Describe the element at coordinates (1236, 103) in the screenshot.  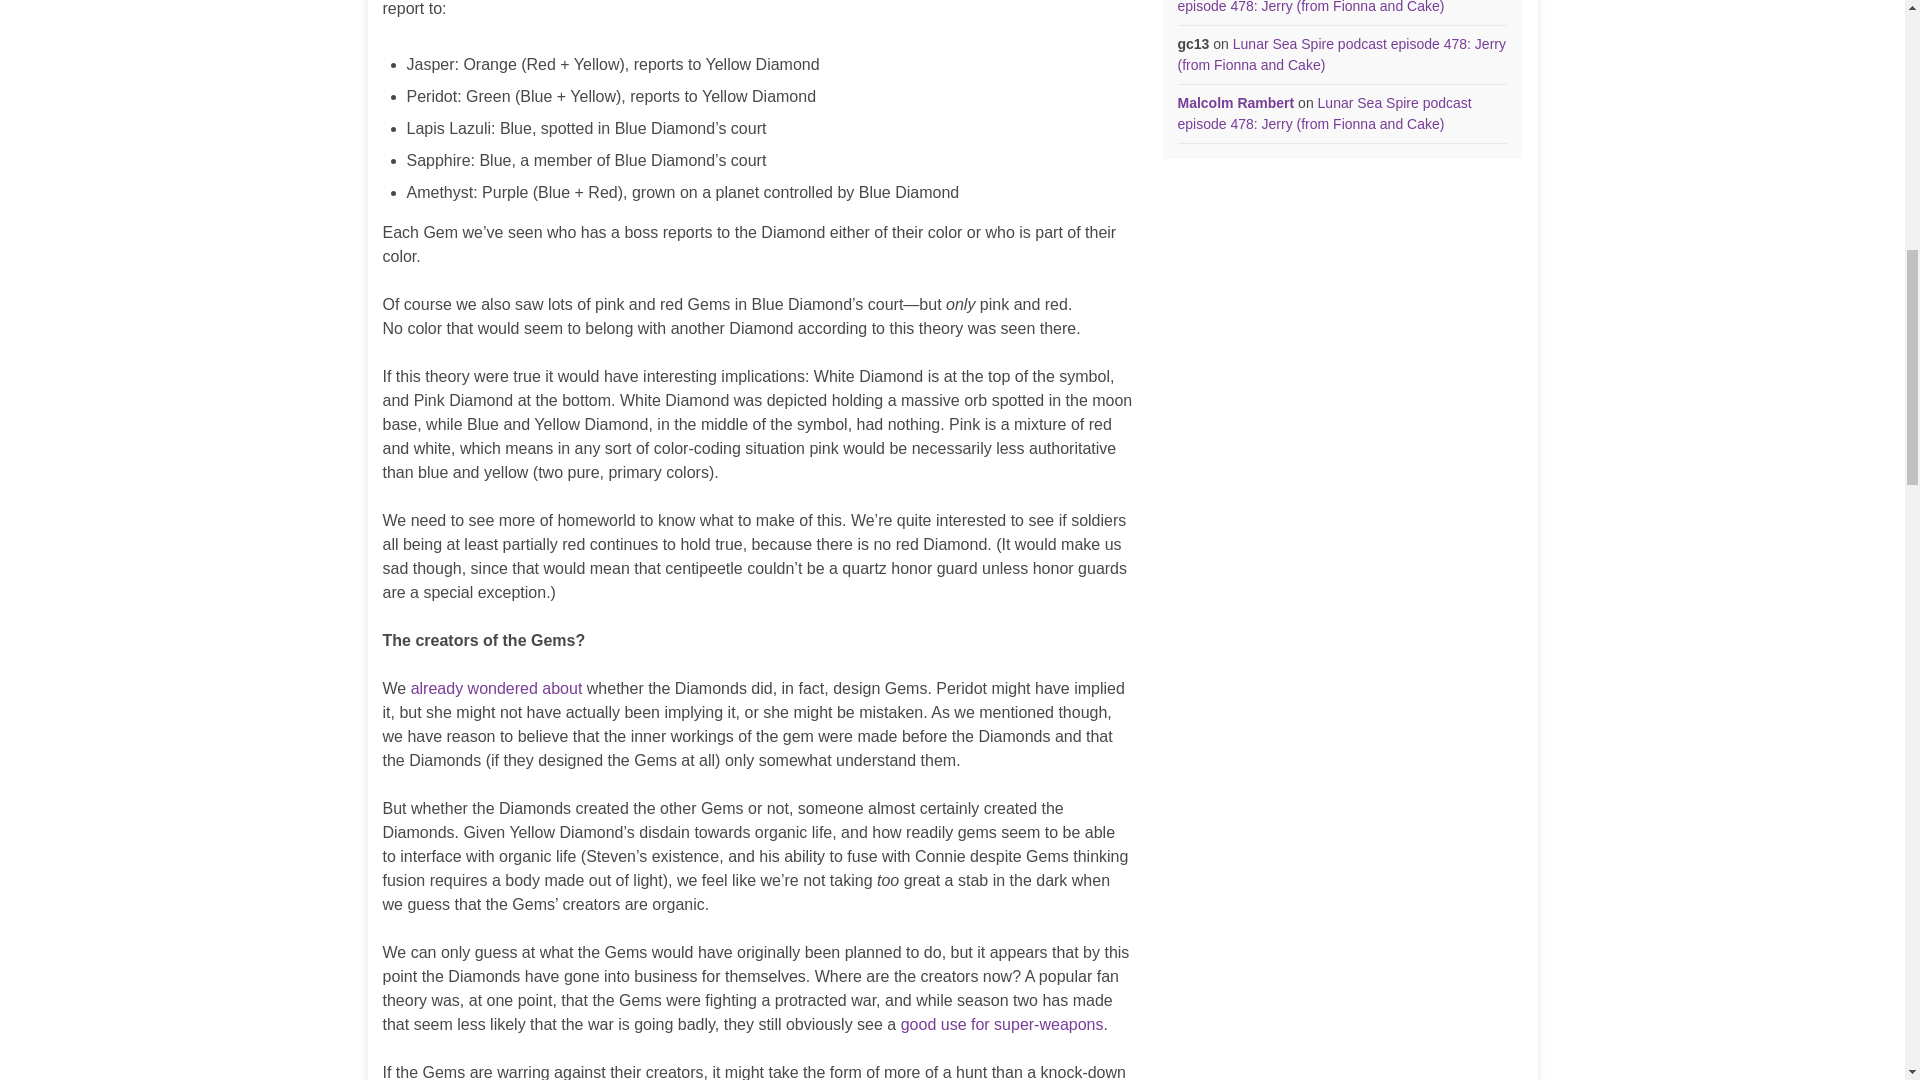
I see `Malcolm Rambert` at that location.